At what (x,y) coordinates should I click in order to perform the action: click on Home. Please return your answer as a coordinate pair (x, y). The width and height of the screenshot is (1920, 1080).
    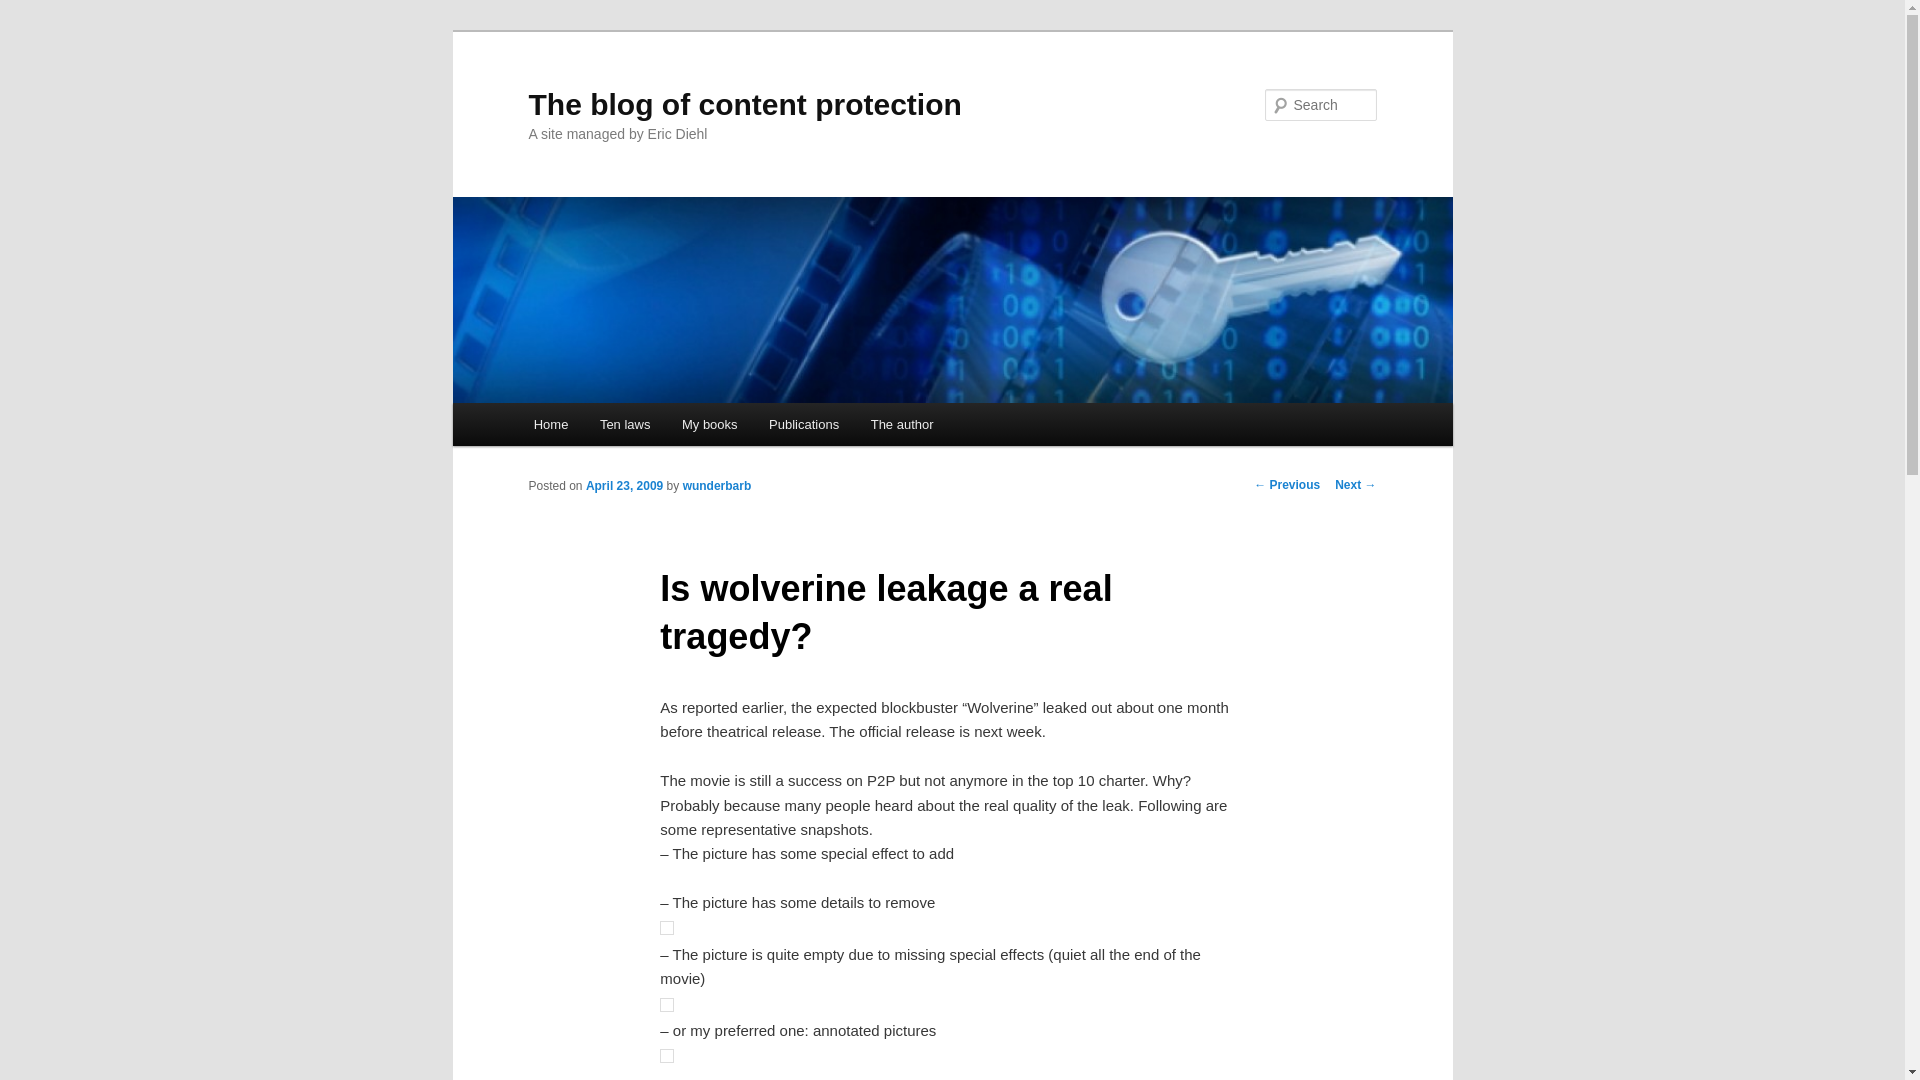
    Looking at the image, I should click on (550, 424).